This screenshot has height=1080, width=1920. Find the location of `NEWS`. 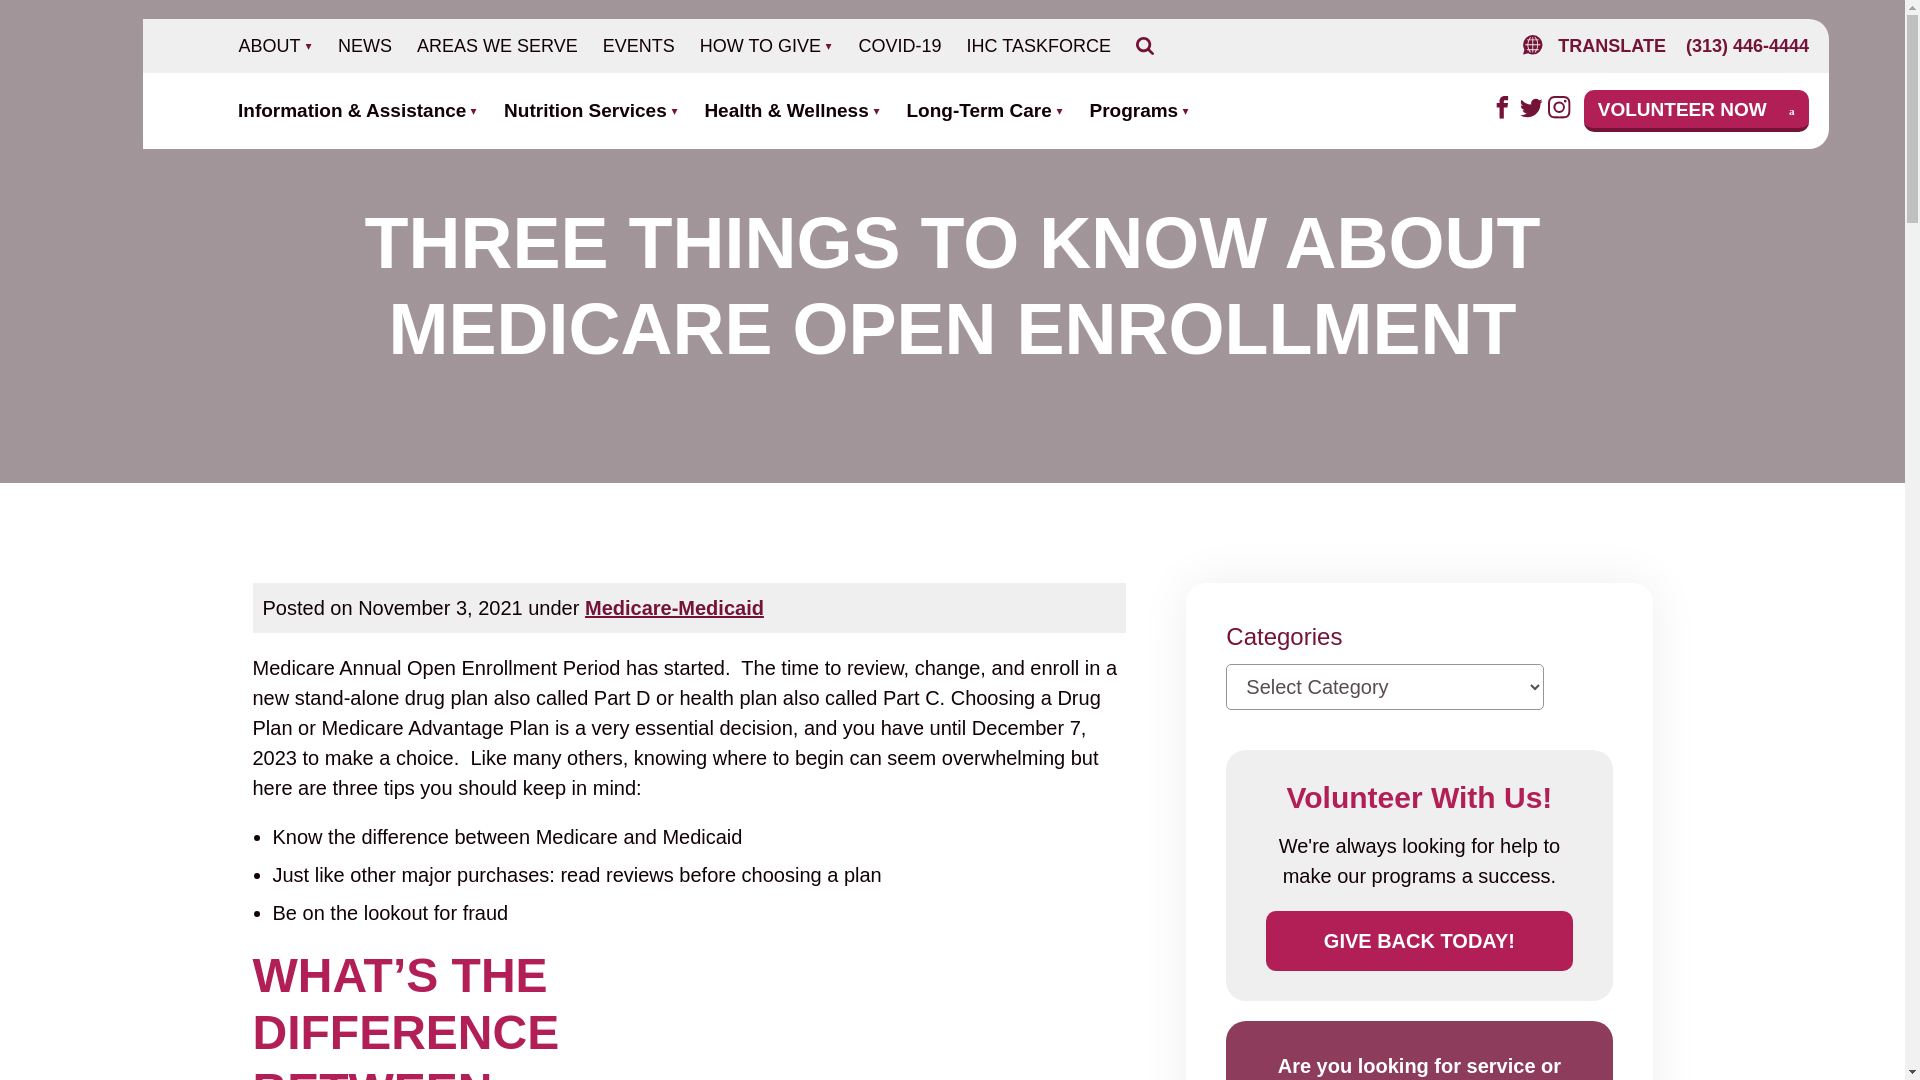

NEWS is located at coordinates (364, 46).